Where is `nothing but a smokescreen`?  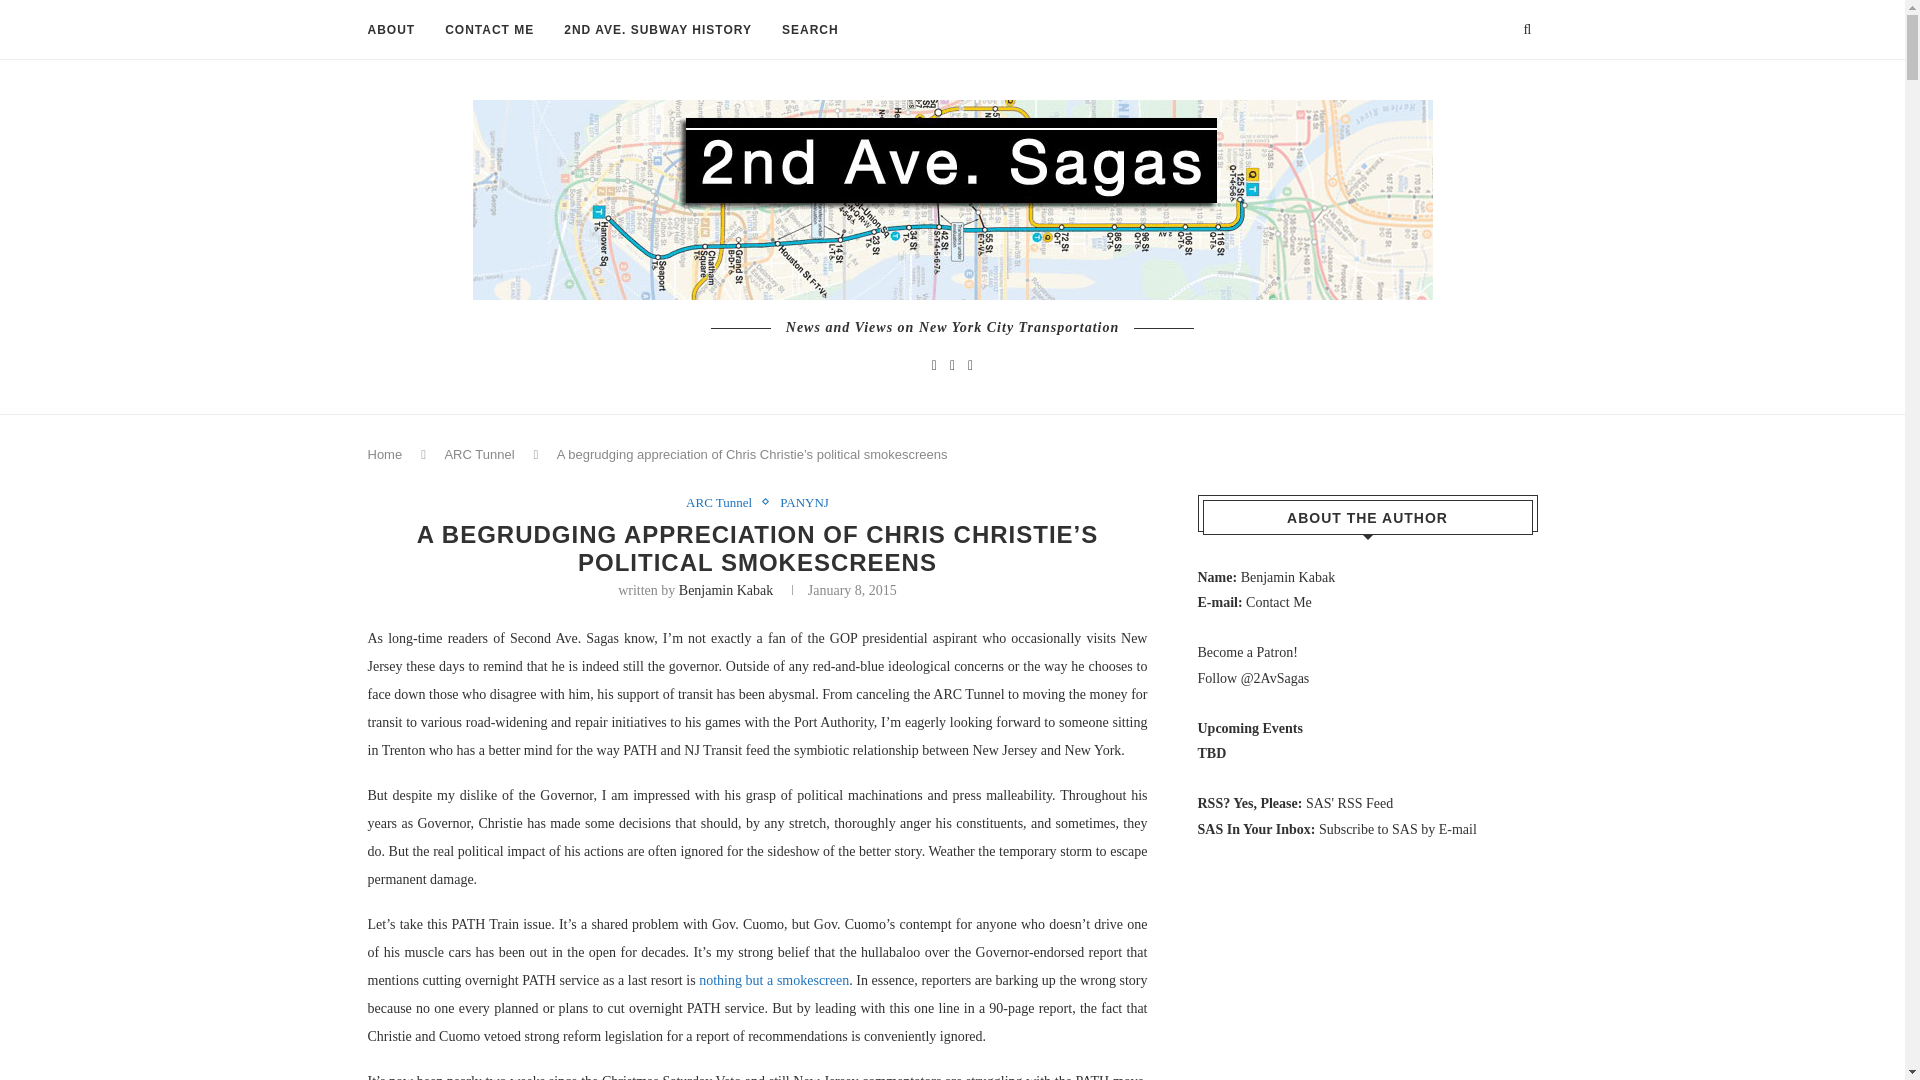 nothing but a smokescreen is located at coordinates (773, 980).